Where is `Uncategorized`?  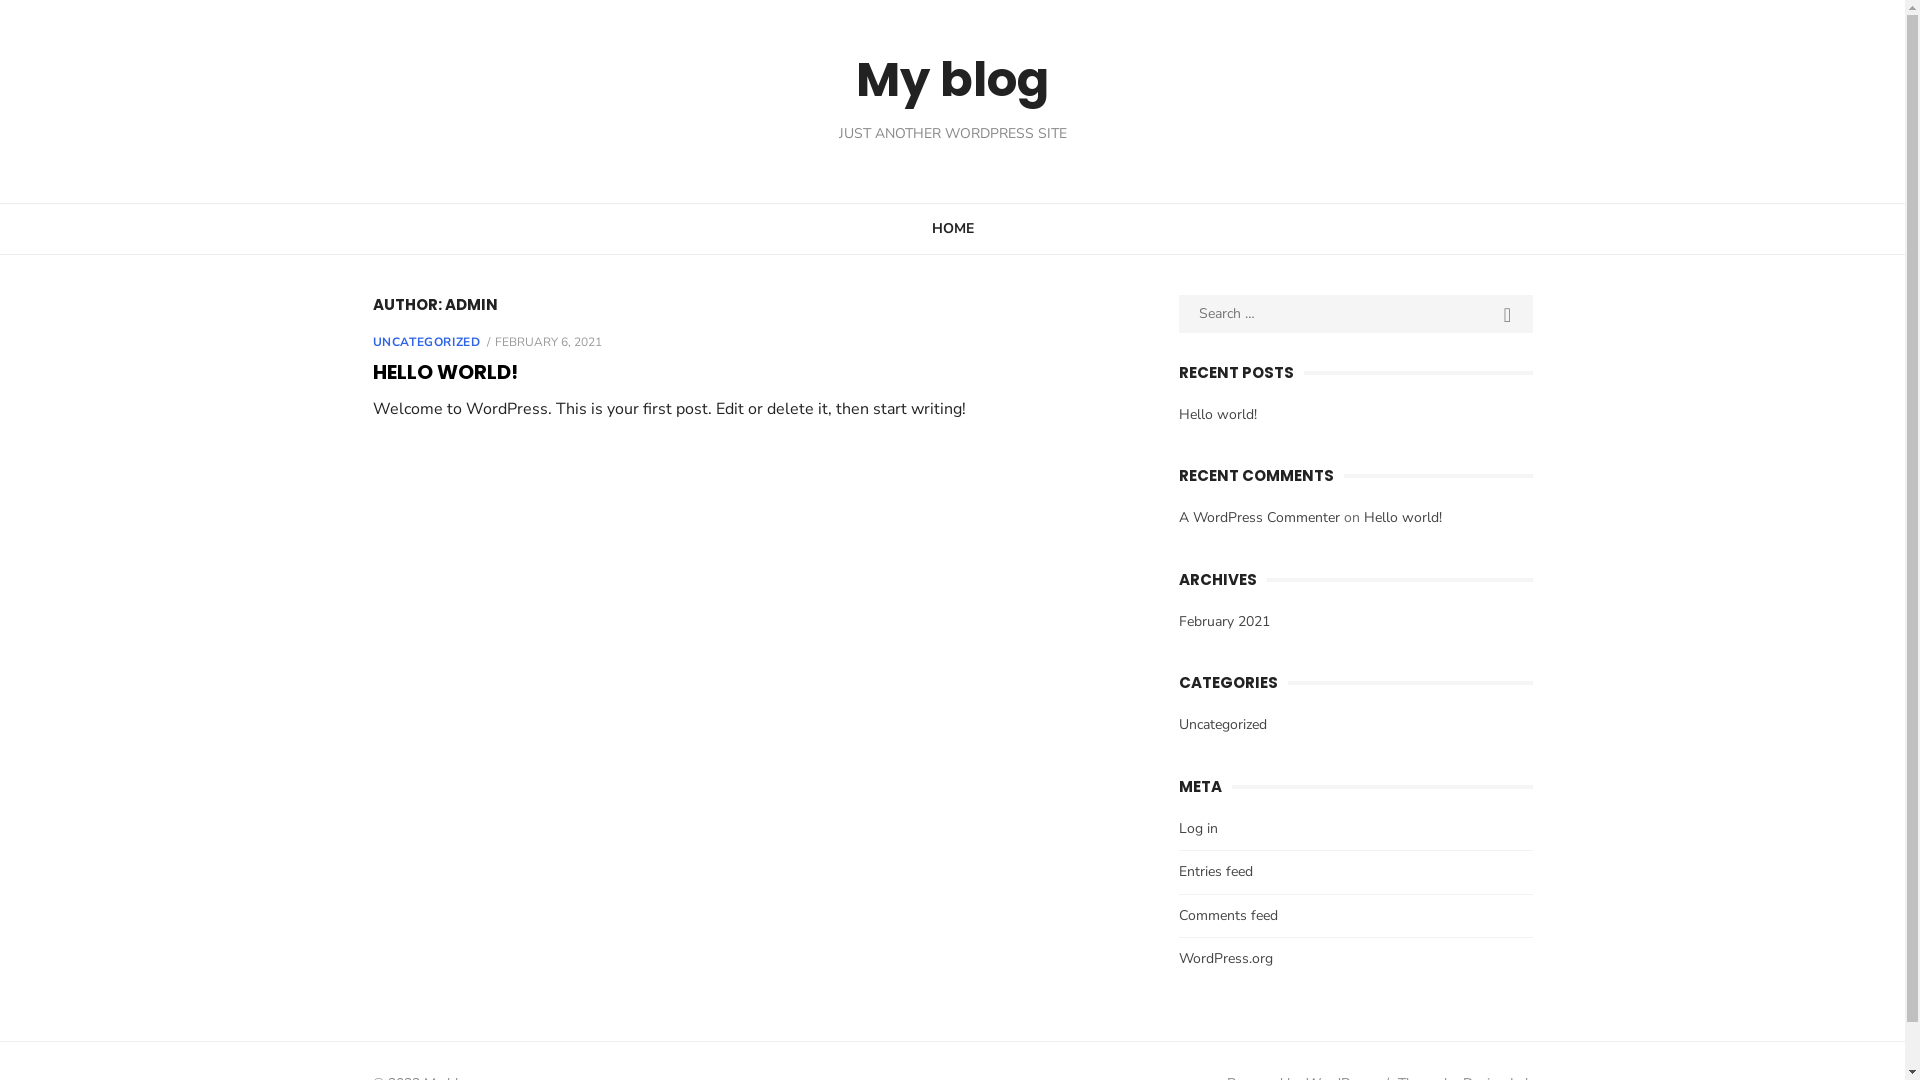
Uncategorized is located at coordinates (1223, 724).